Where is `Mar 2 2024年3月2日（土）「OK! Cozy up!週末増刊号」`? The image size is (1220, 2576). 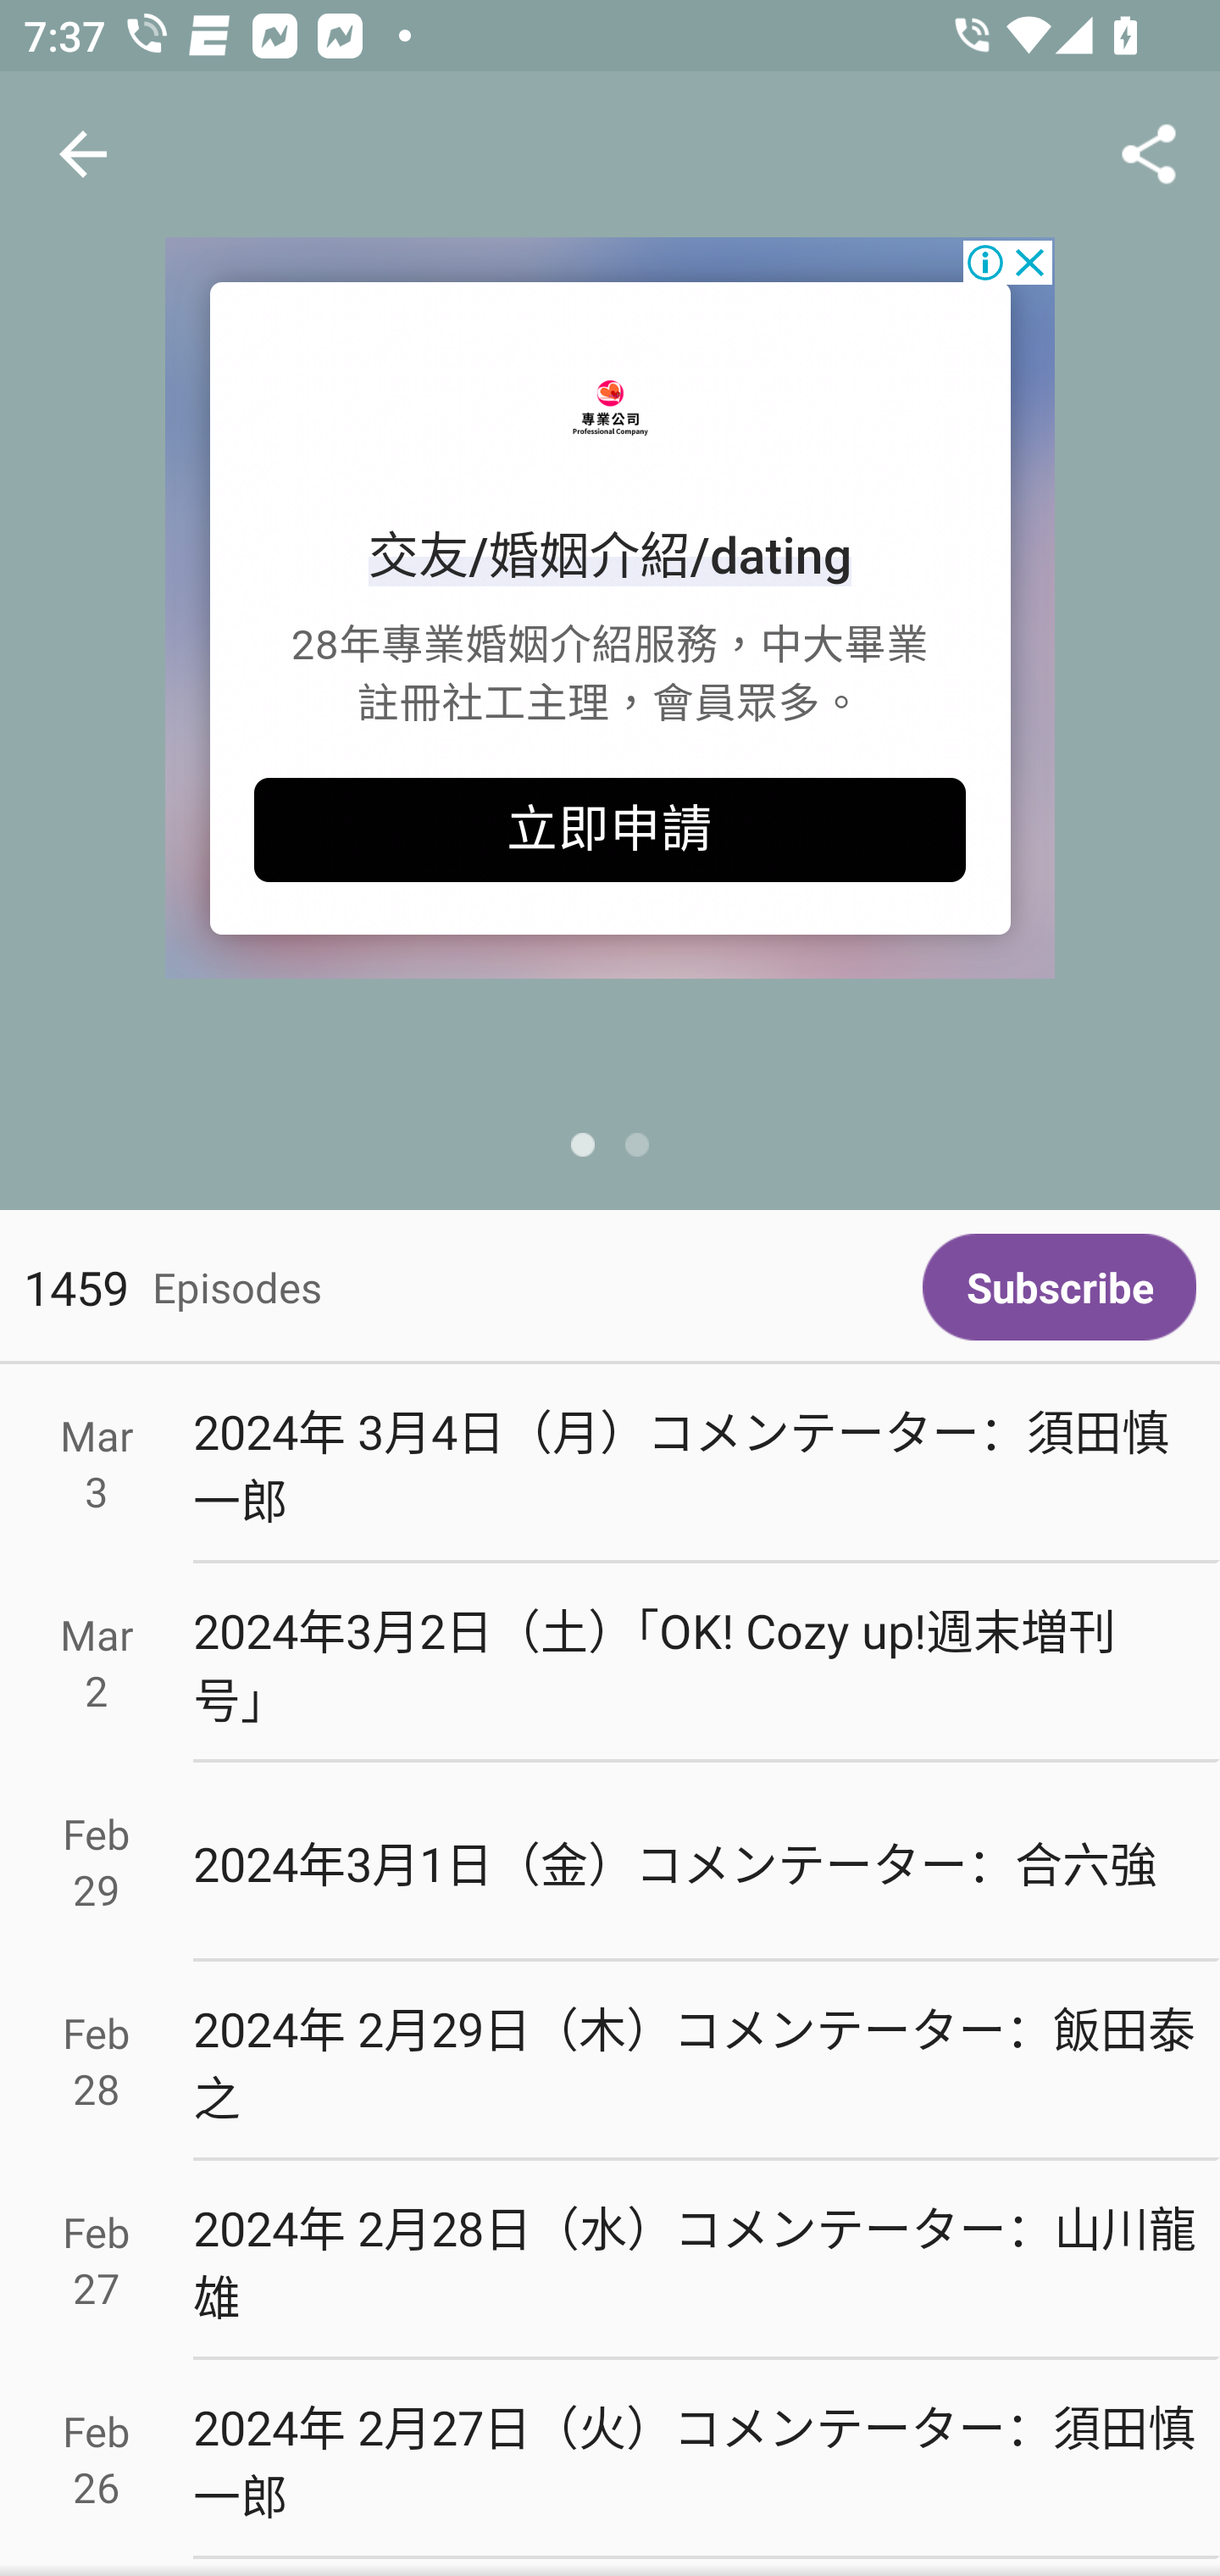
Mar 2 2024年3月2日（土）「OK! Cozy up!週末増刊号」 is located at coordinates (610, 1663).